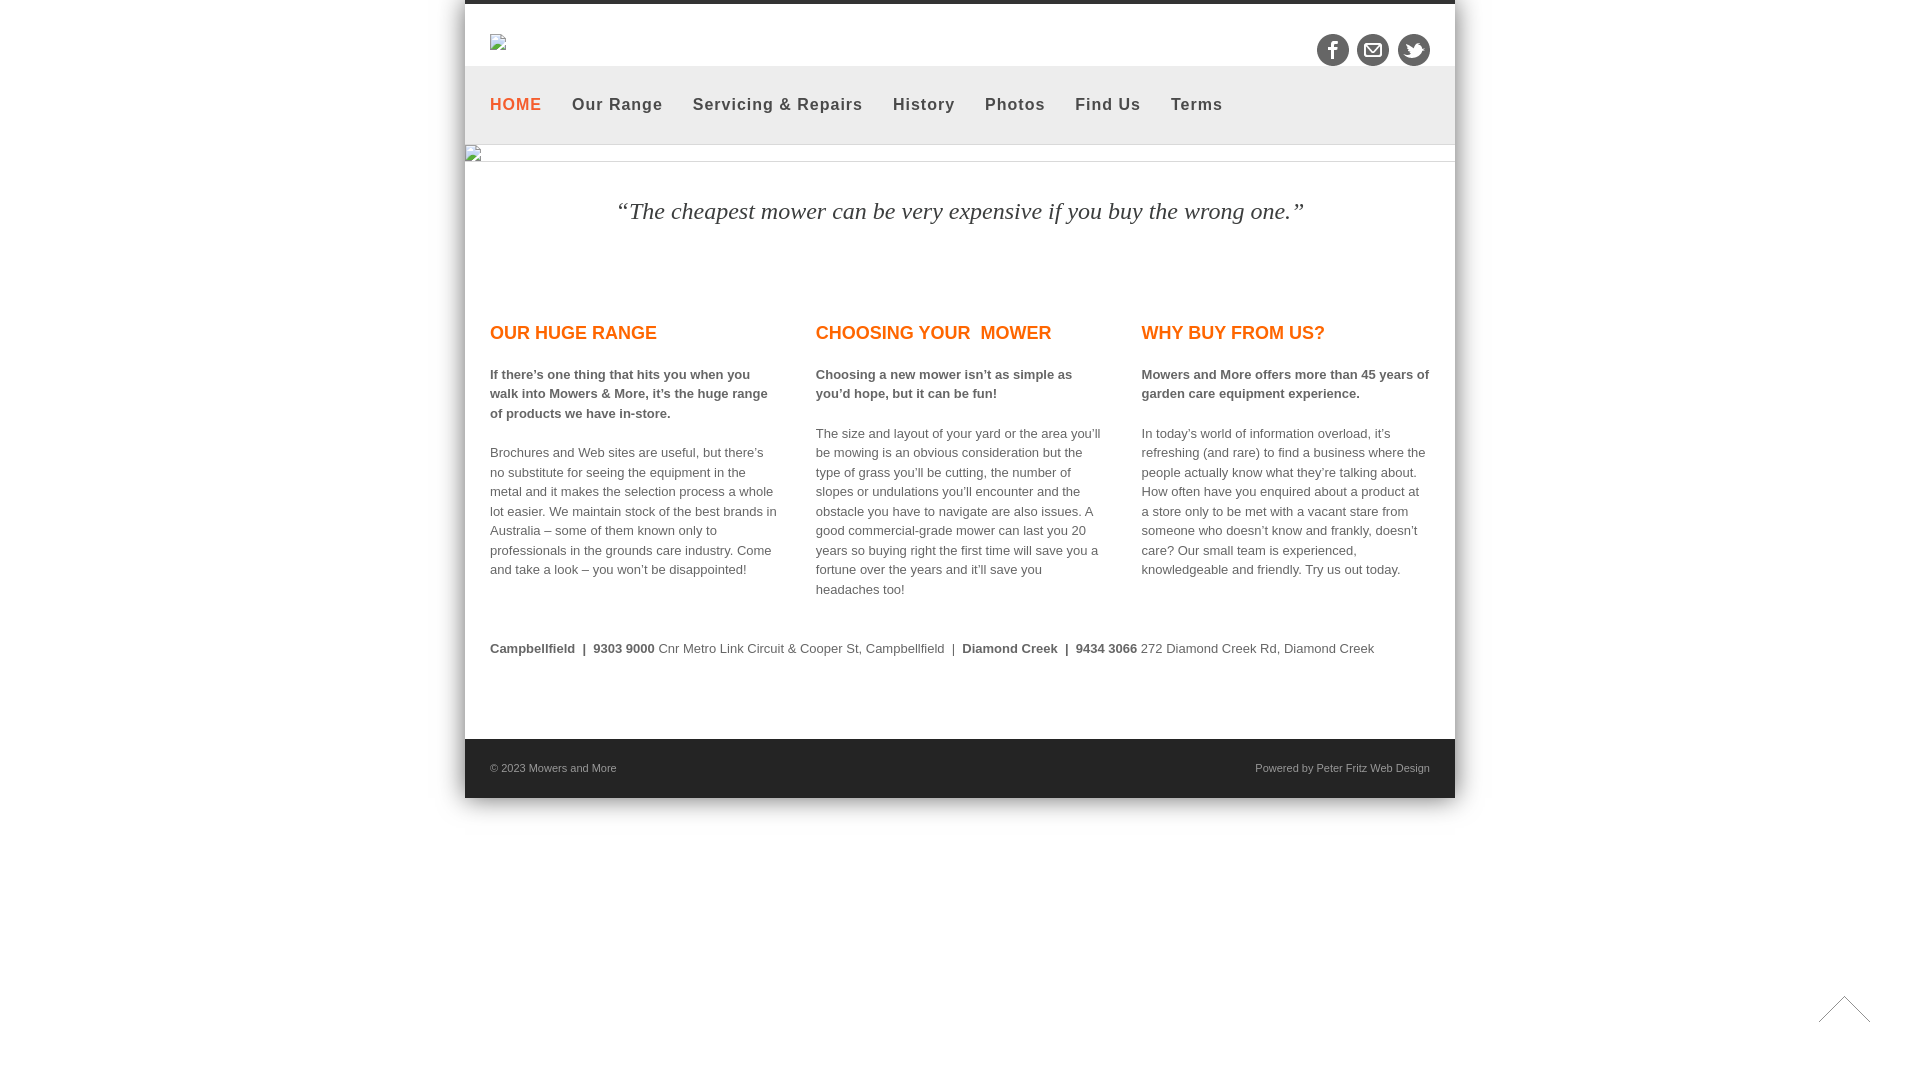 The height and width of the screenshot is (1080, 1920). What do you see at coordinates (778, 105) in the screenshot?
I see `Servicing & Repairs` at bounding box center [778, 105].